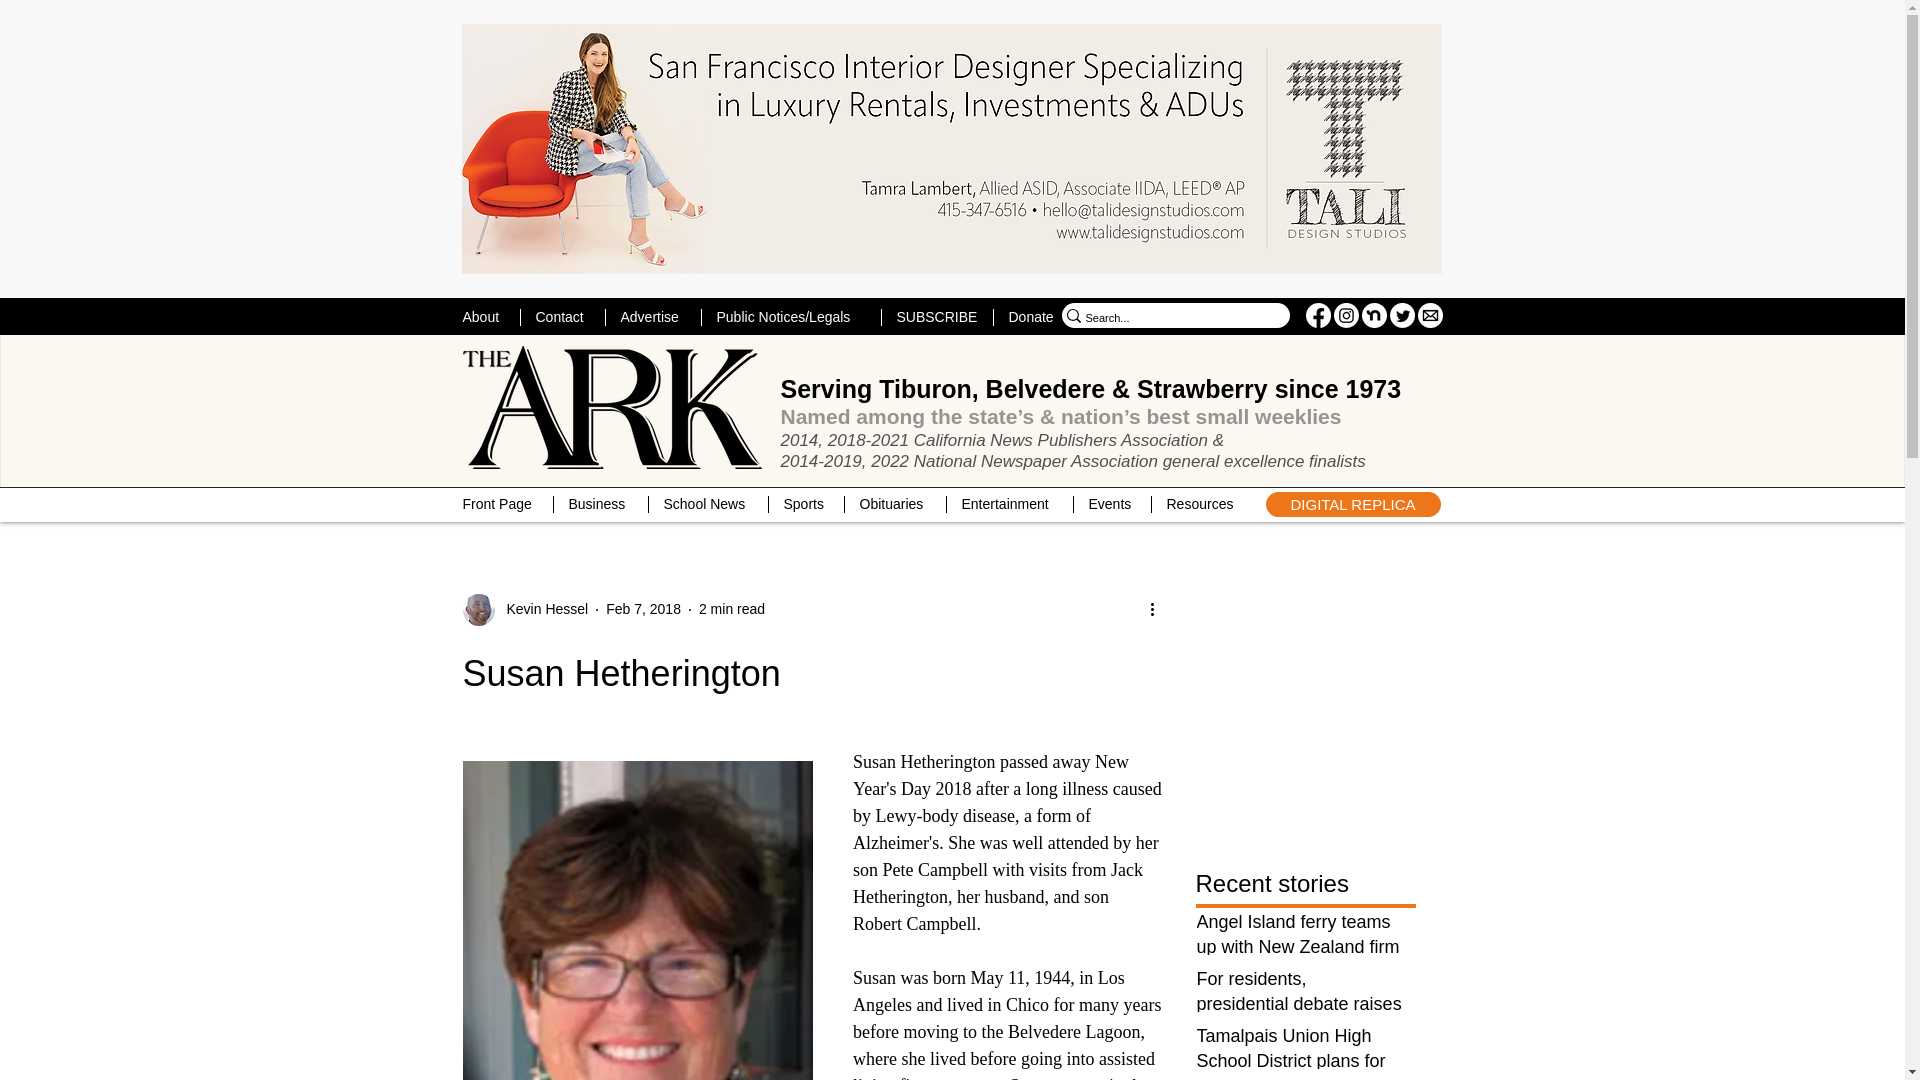 The width and height of the screenshot is (1920, 1080). I want to click on School News, so click(708, 504).